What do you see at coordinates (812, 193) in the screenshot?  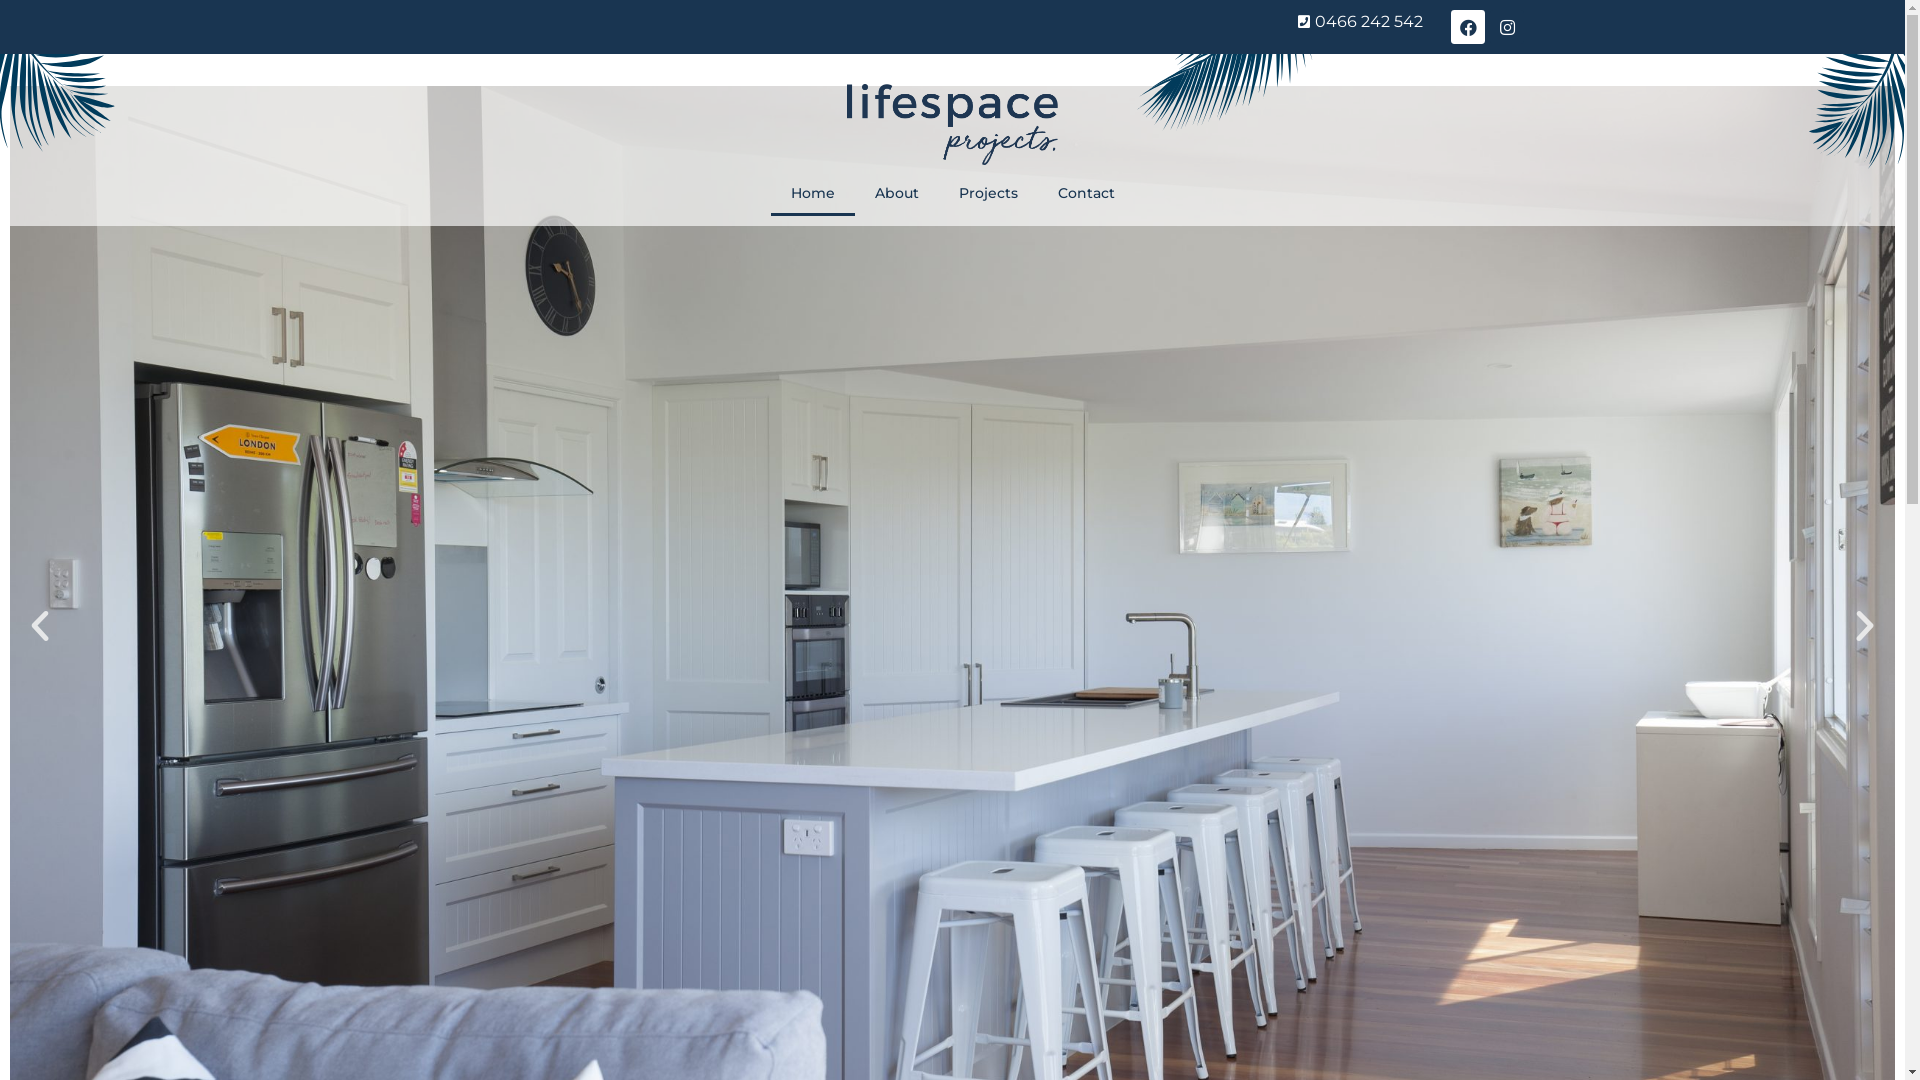 I see `Home` at bounding box center [812, 193].